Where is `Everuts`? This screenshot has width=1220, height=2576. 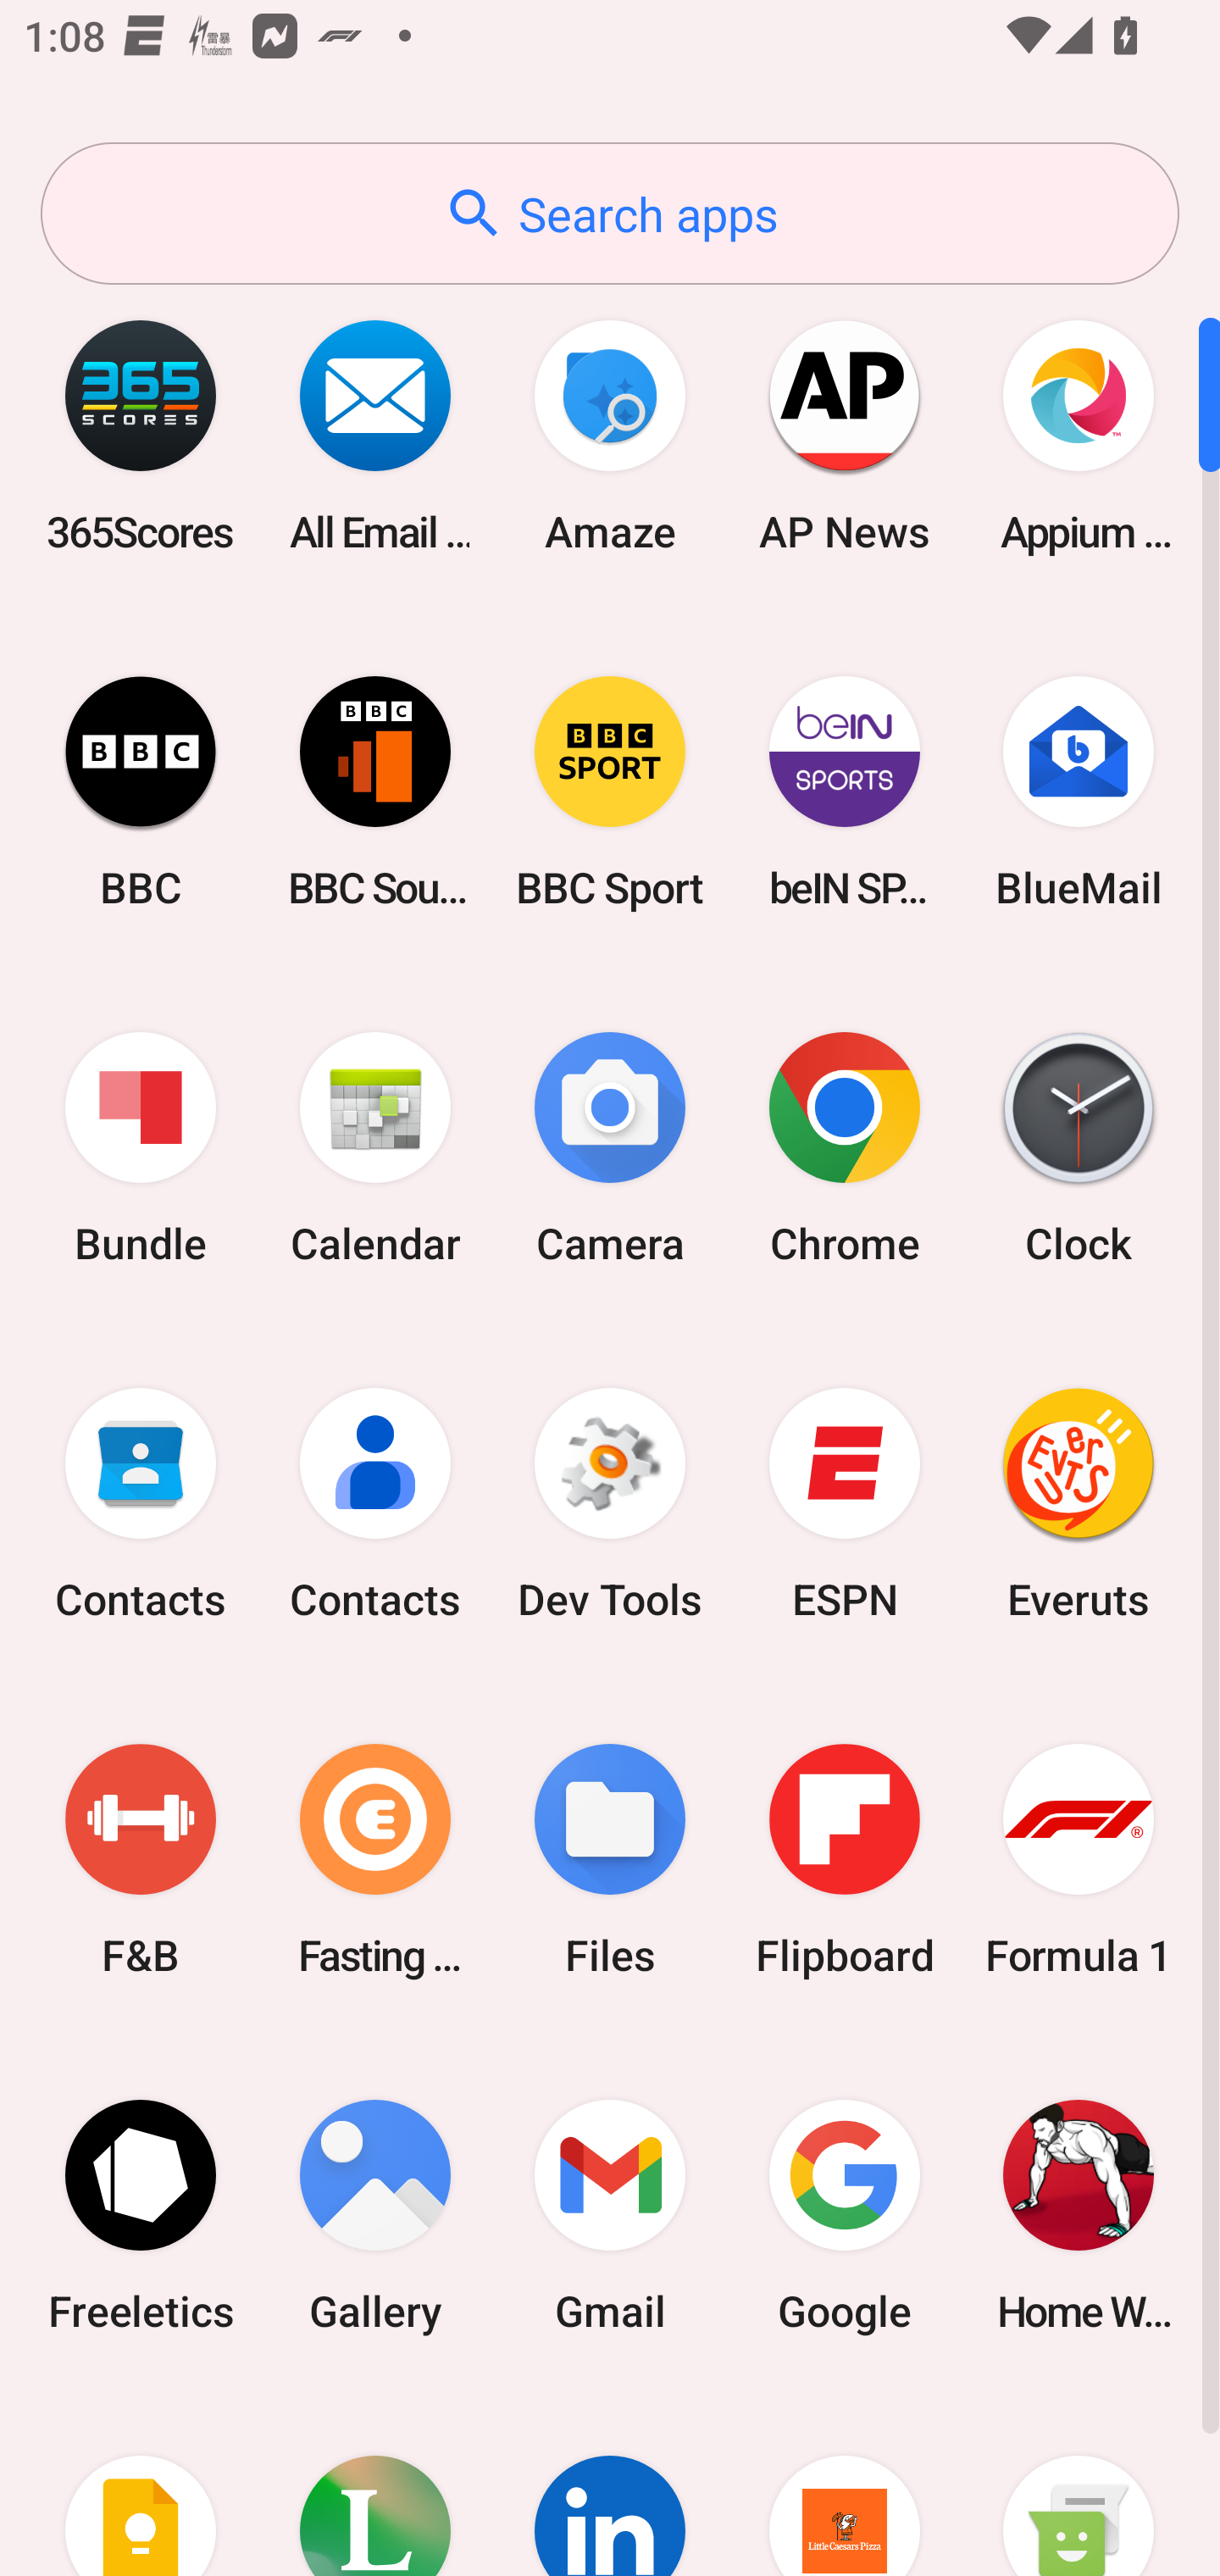 Everuts is located at coordinates (1079, 1504).